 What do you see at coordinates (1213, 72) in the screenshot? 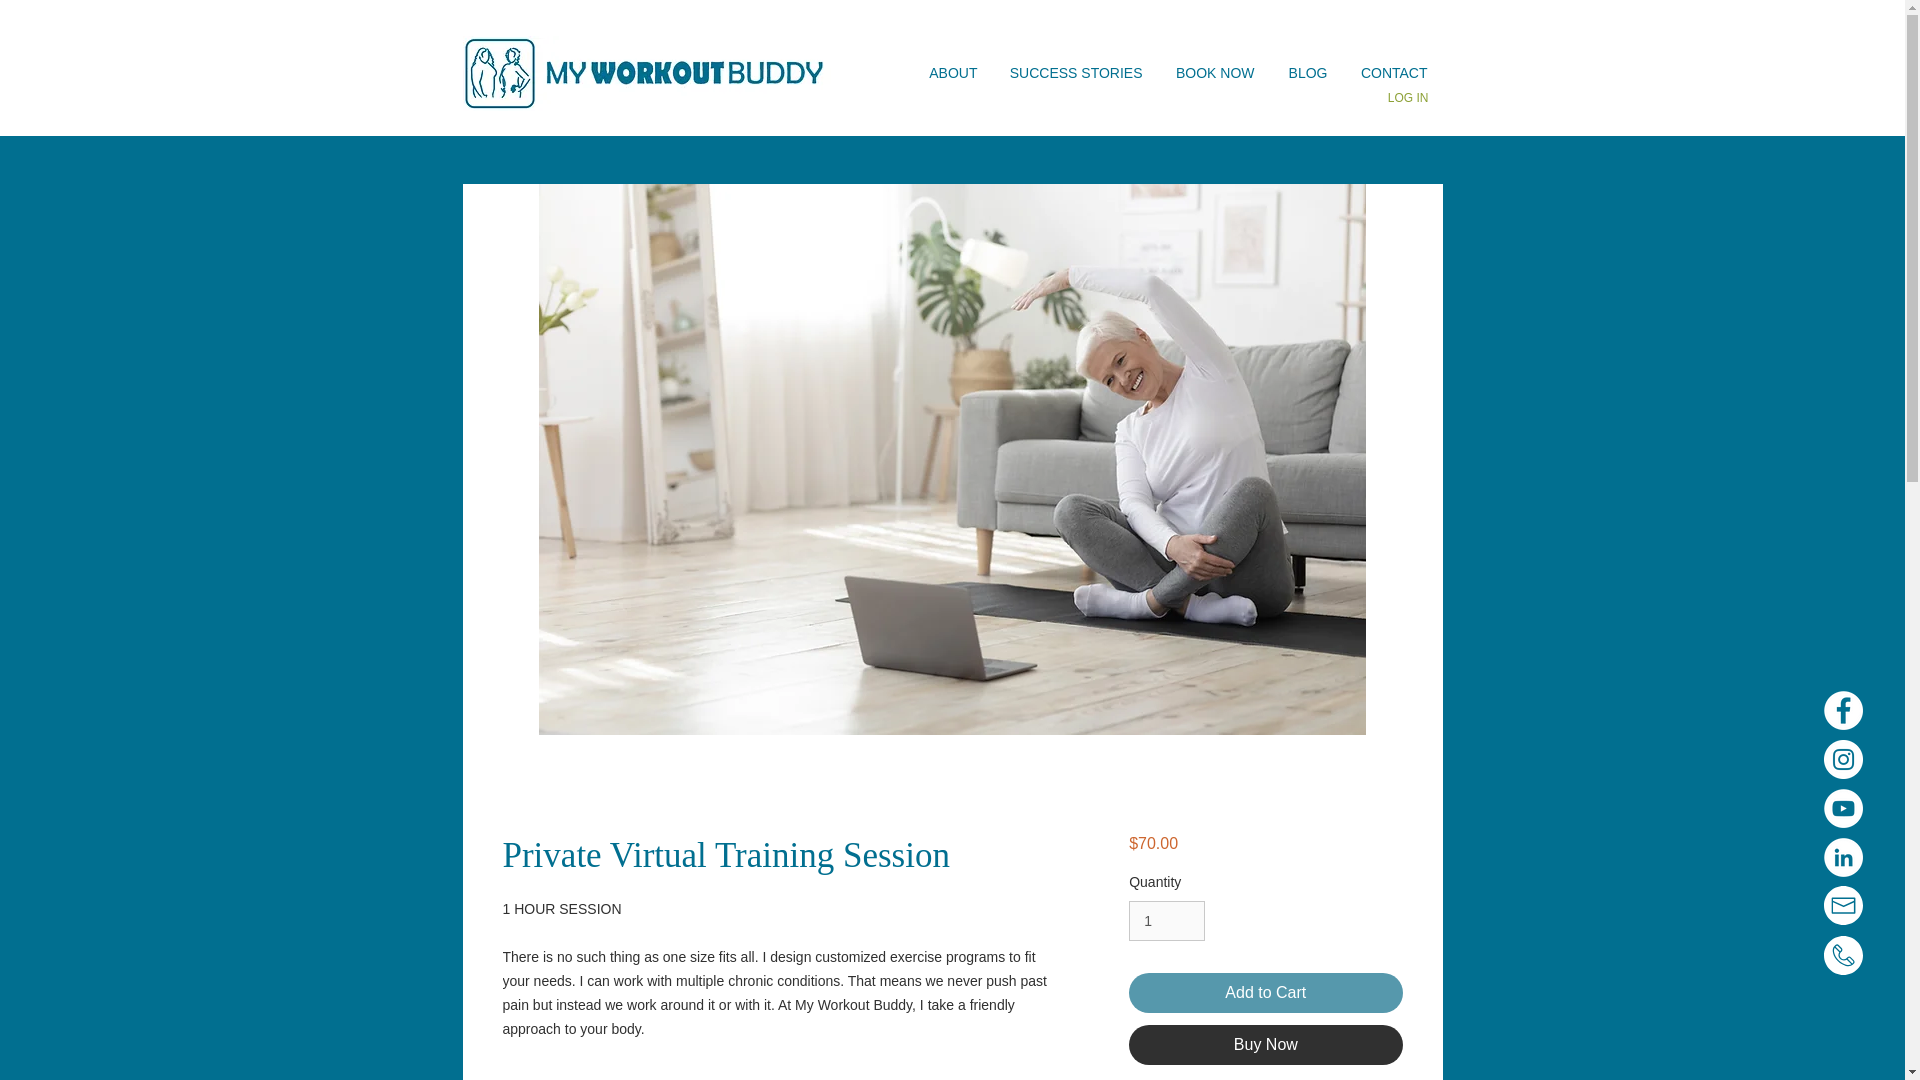
I see `BOOK NOW` at bounding box center [1213, 72].